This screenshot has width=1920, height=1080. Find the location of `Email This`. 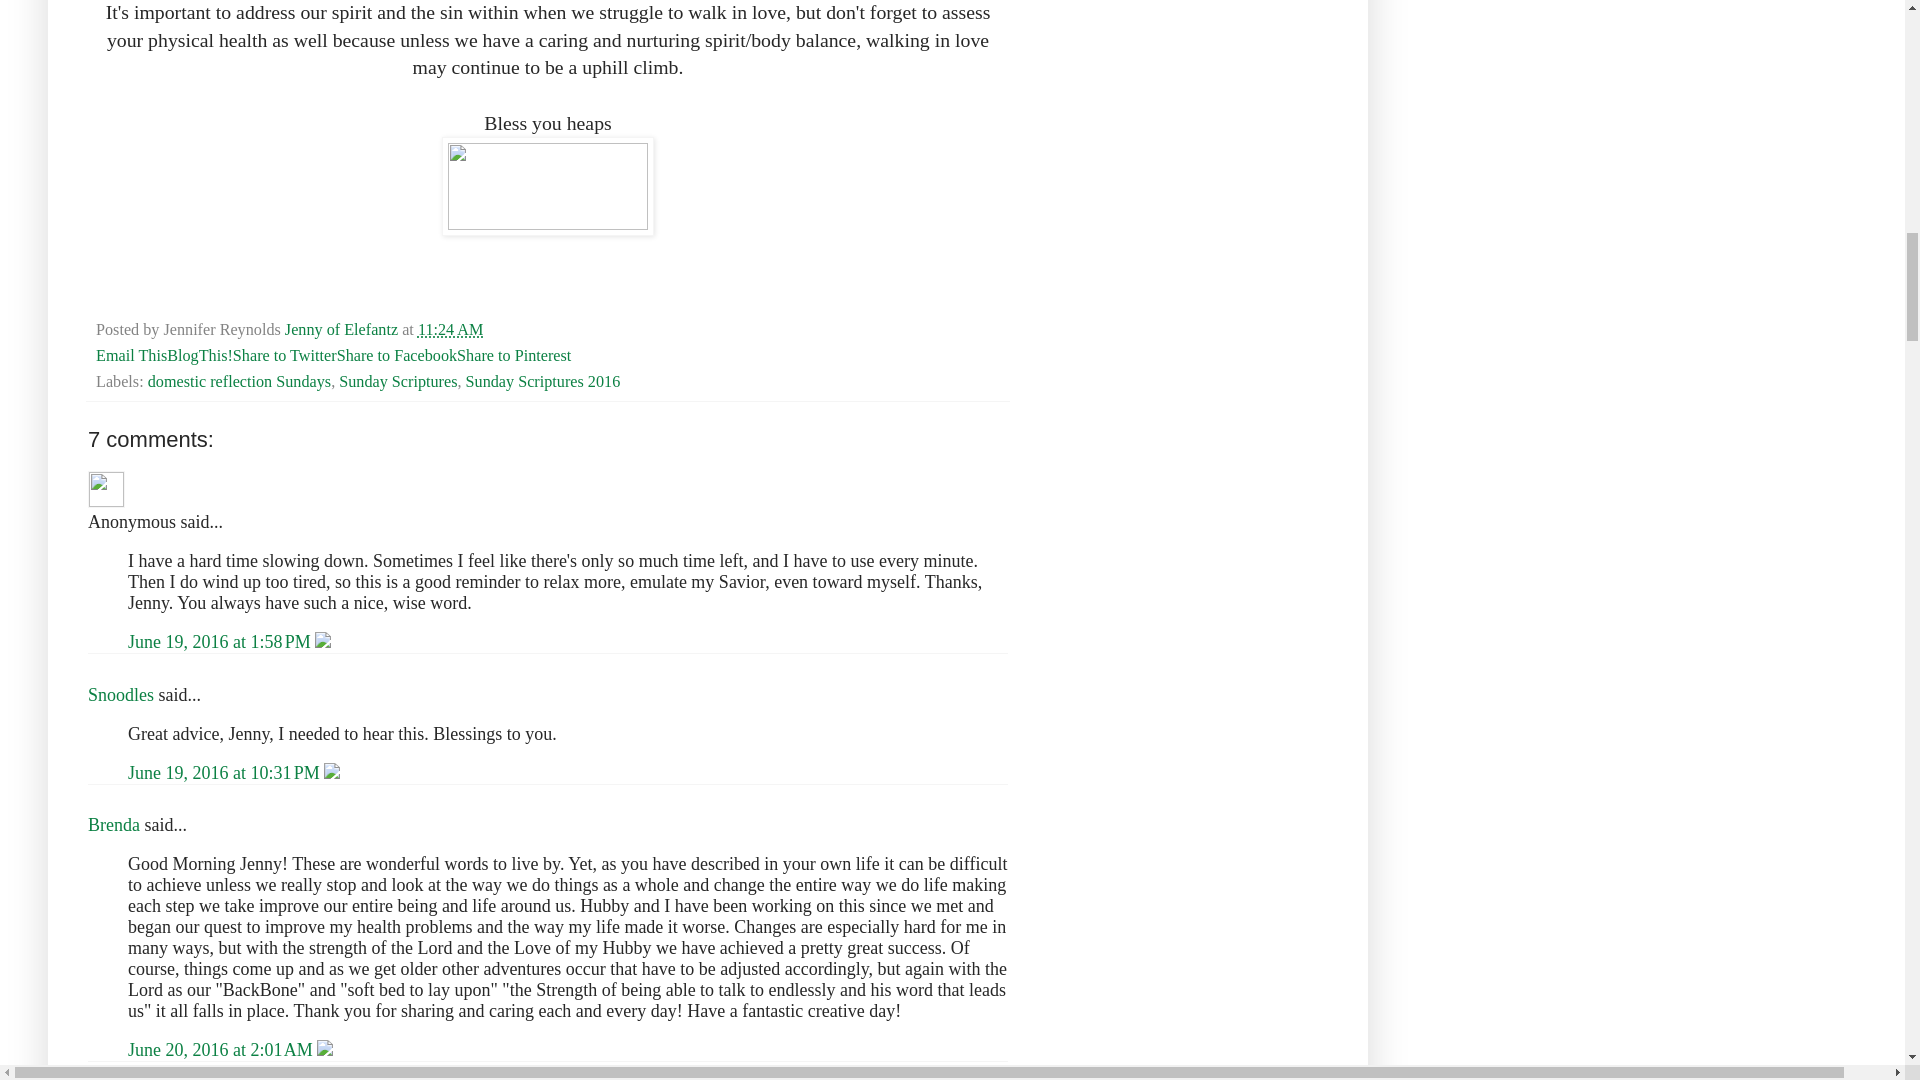

Email This is located at coordinates (132, 356).